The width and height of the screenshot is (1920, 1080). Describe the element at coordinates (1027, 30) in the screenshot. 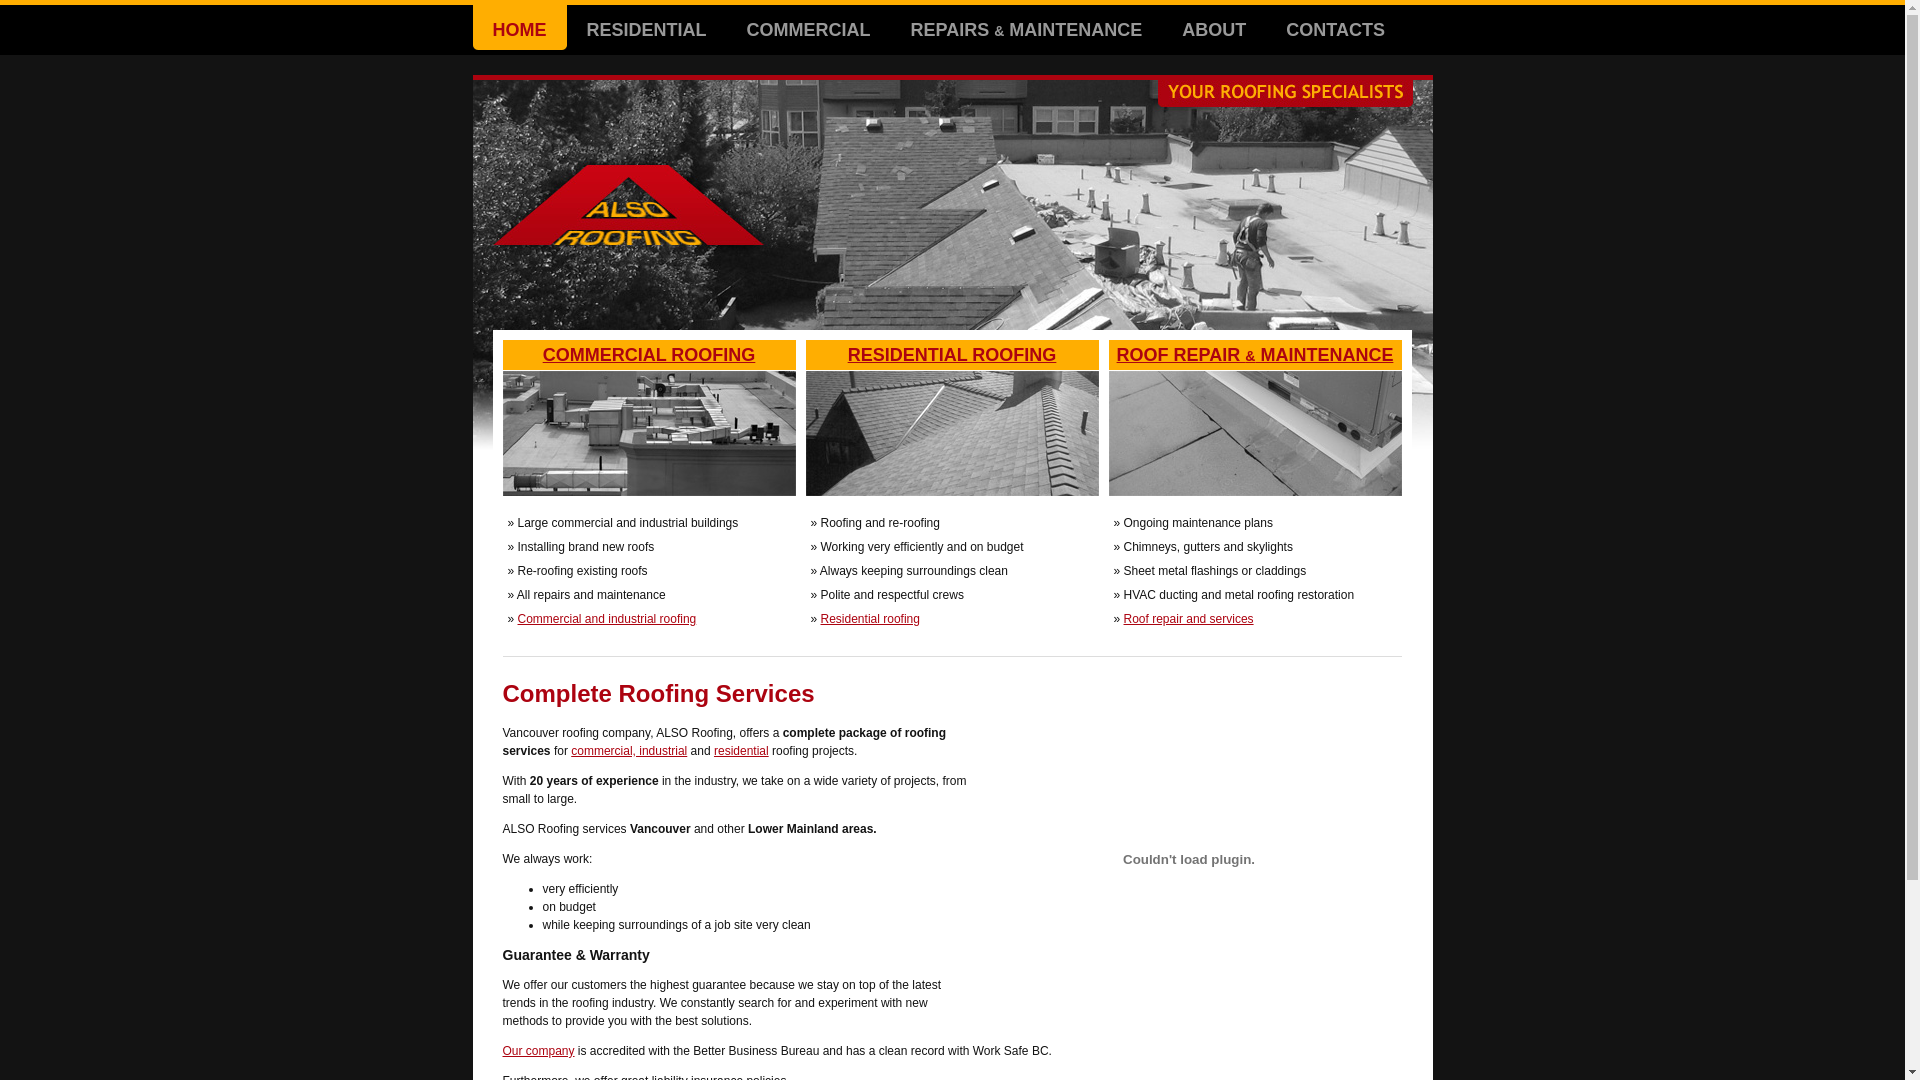

I see `REPAIRS & MAINTENANCE` at that location.